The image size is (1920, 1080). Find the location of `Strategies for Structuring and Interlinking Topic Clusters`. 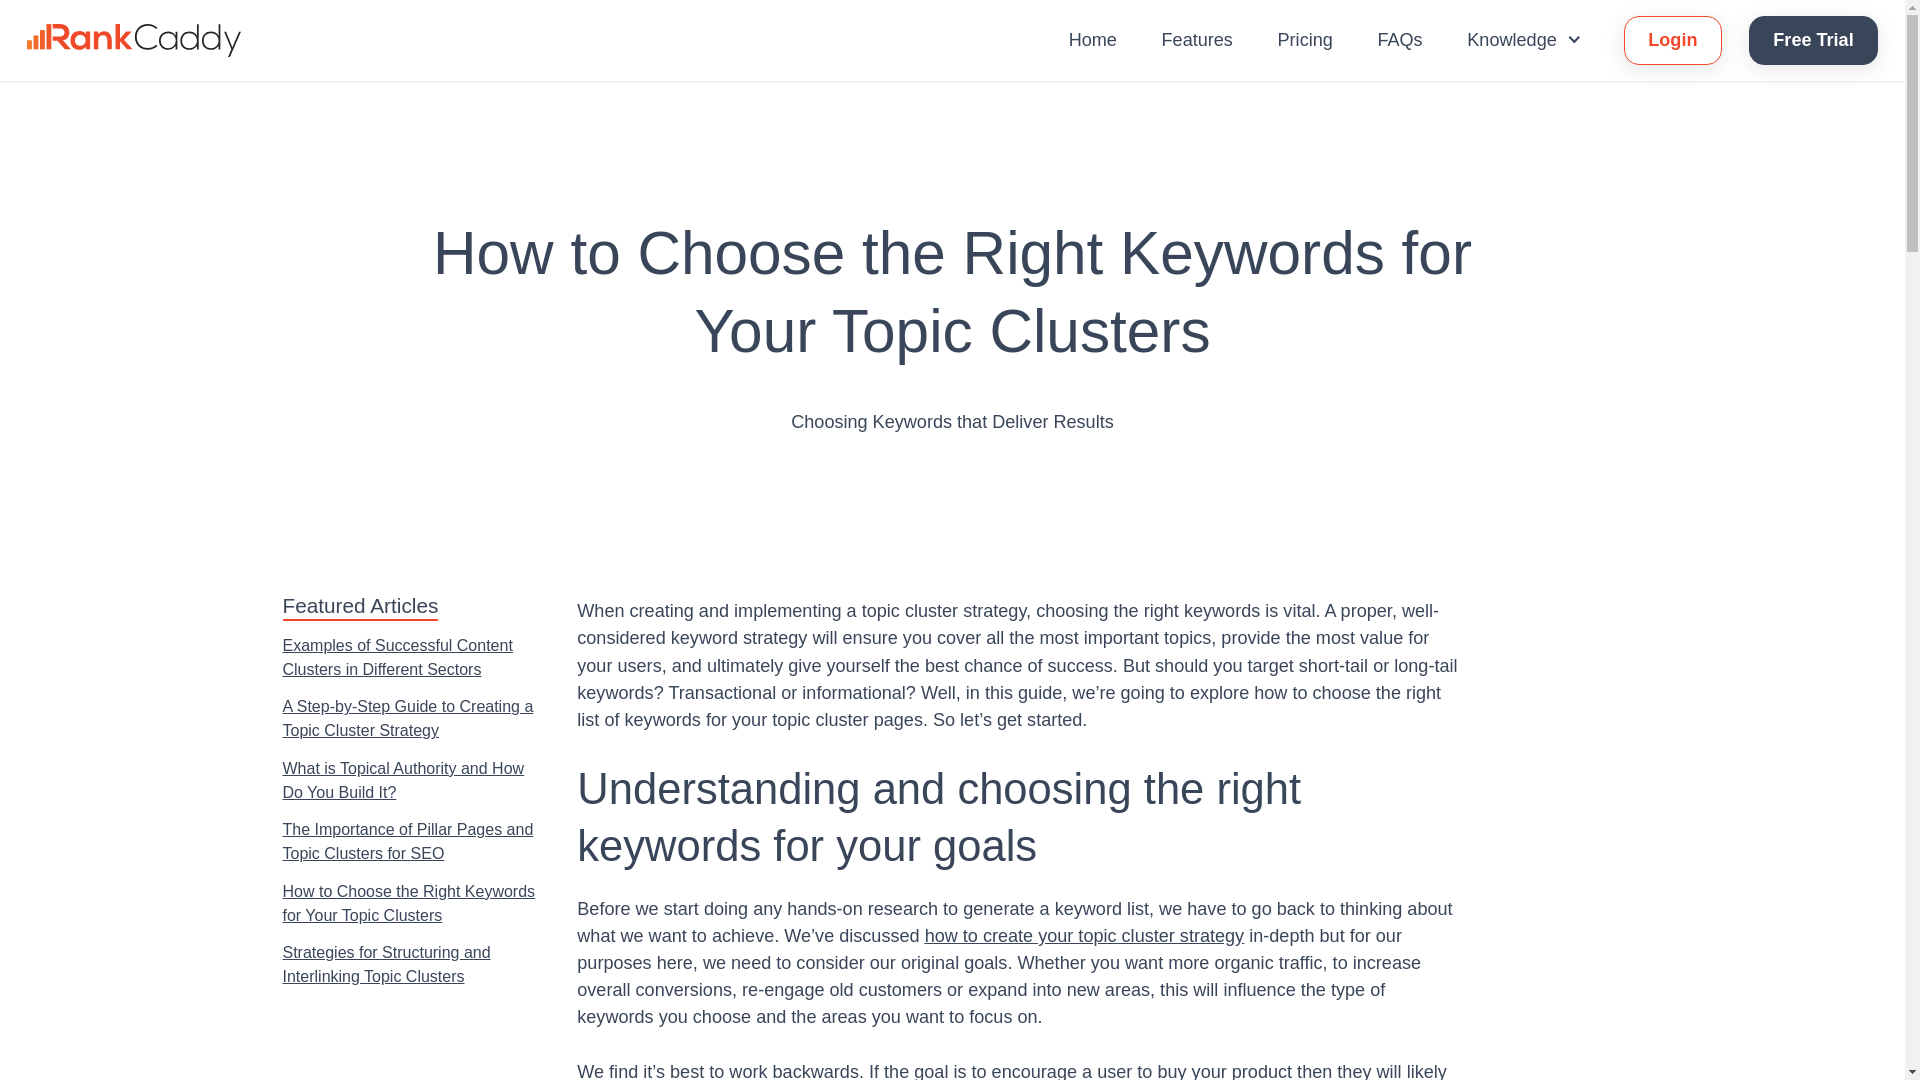

Strategies for Structuring and Interlinking Topic Clusters is located at coordinates (410, 964).